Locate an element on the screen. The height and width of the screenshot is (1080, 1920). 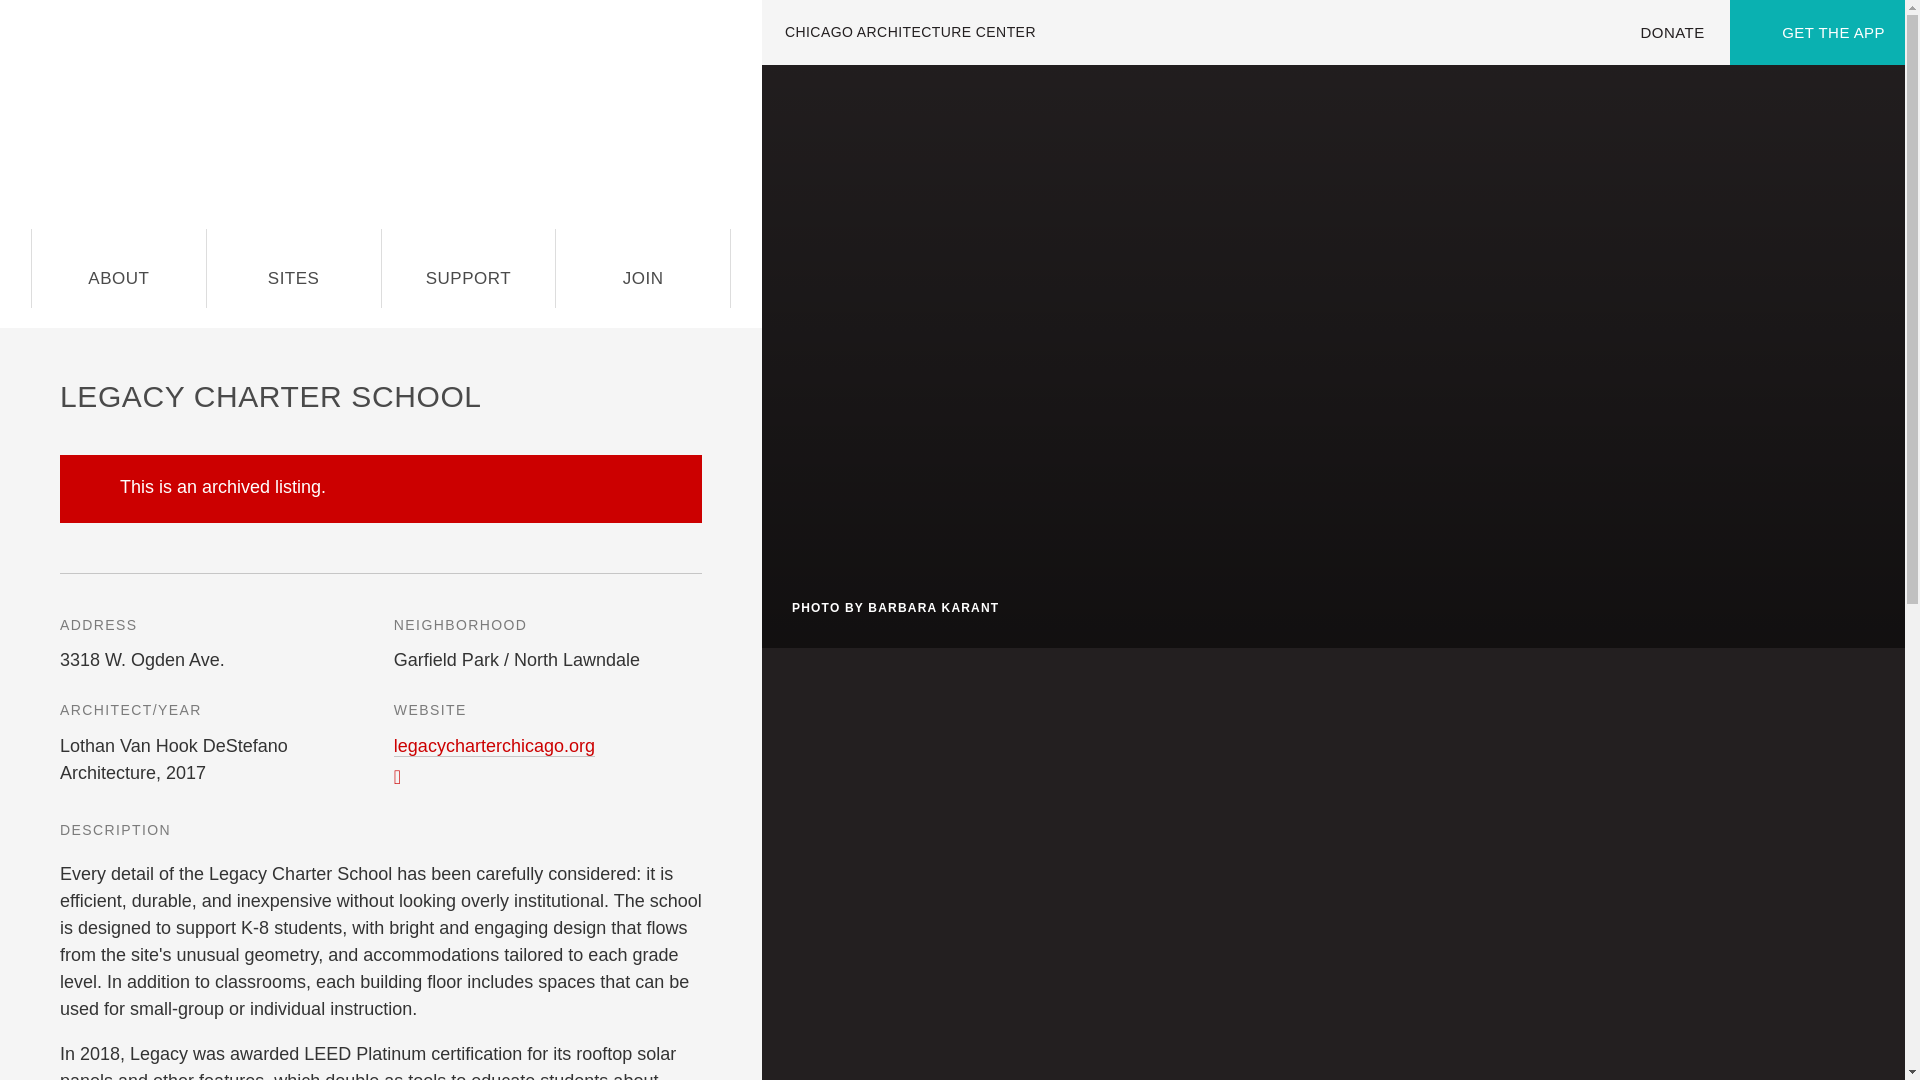
SITES is located at coordinates (294, 267).